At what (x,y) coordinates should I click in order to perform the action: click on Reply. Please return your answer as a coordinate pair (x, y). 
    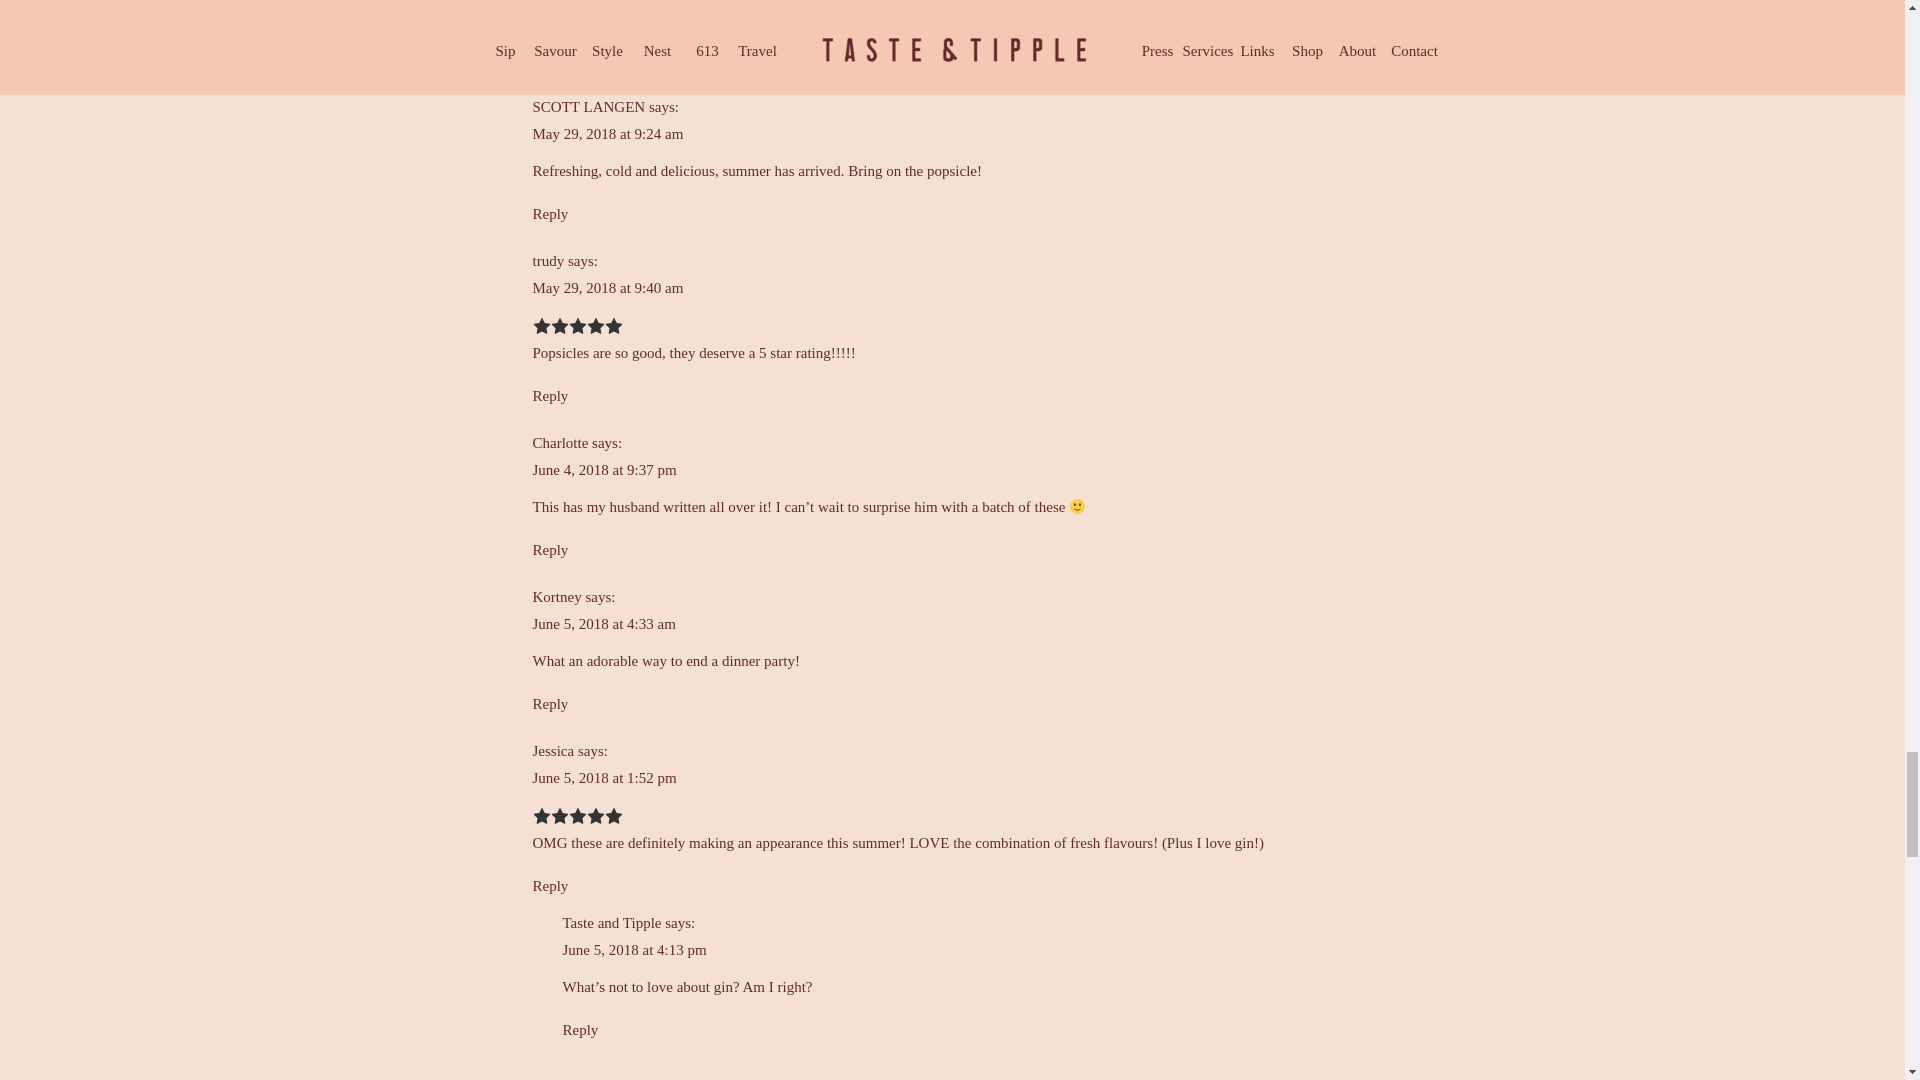
    Looking at the image, I should click on (550, 550).